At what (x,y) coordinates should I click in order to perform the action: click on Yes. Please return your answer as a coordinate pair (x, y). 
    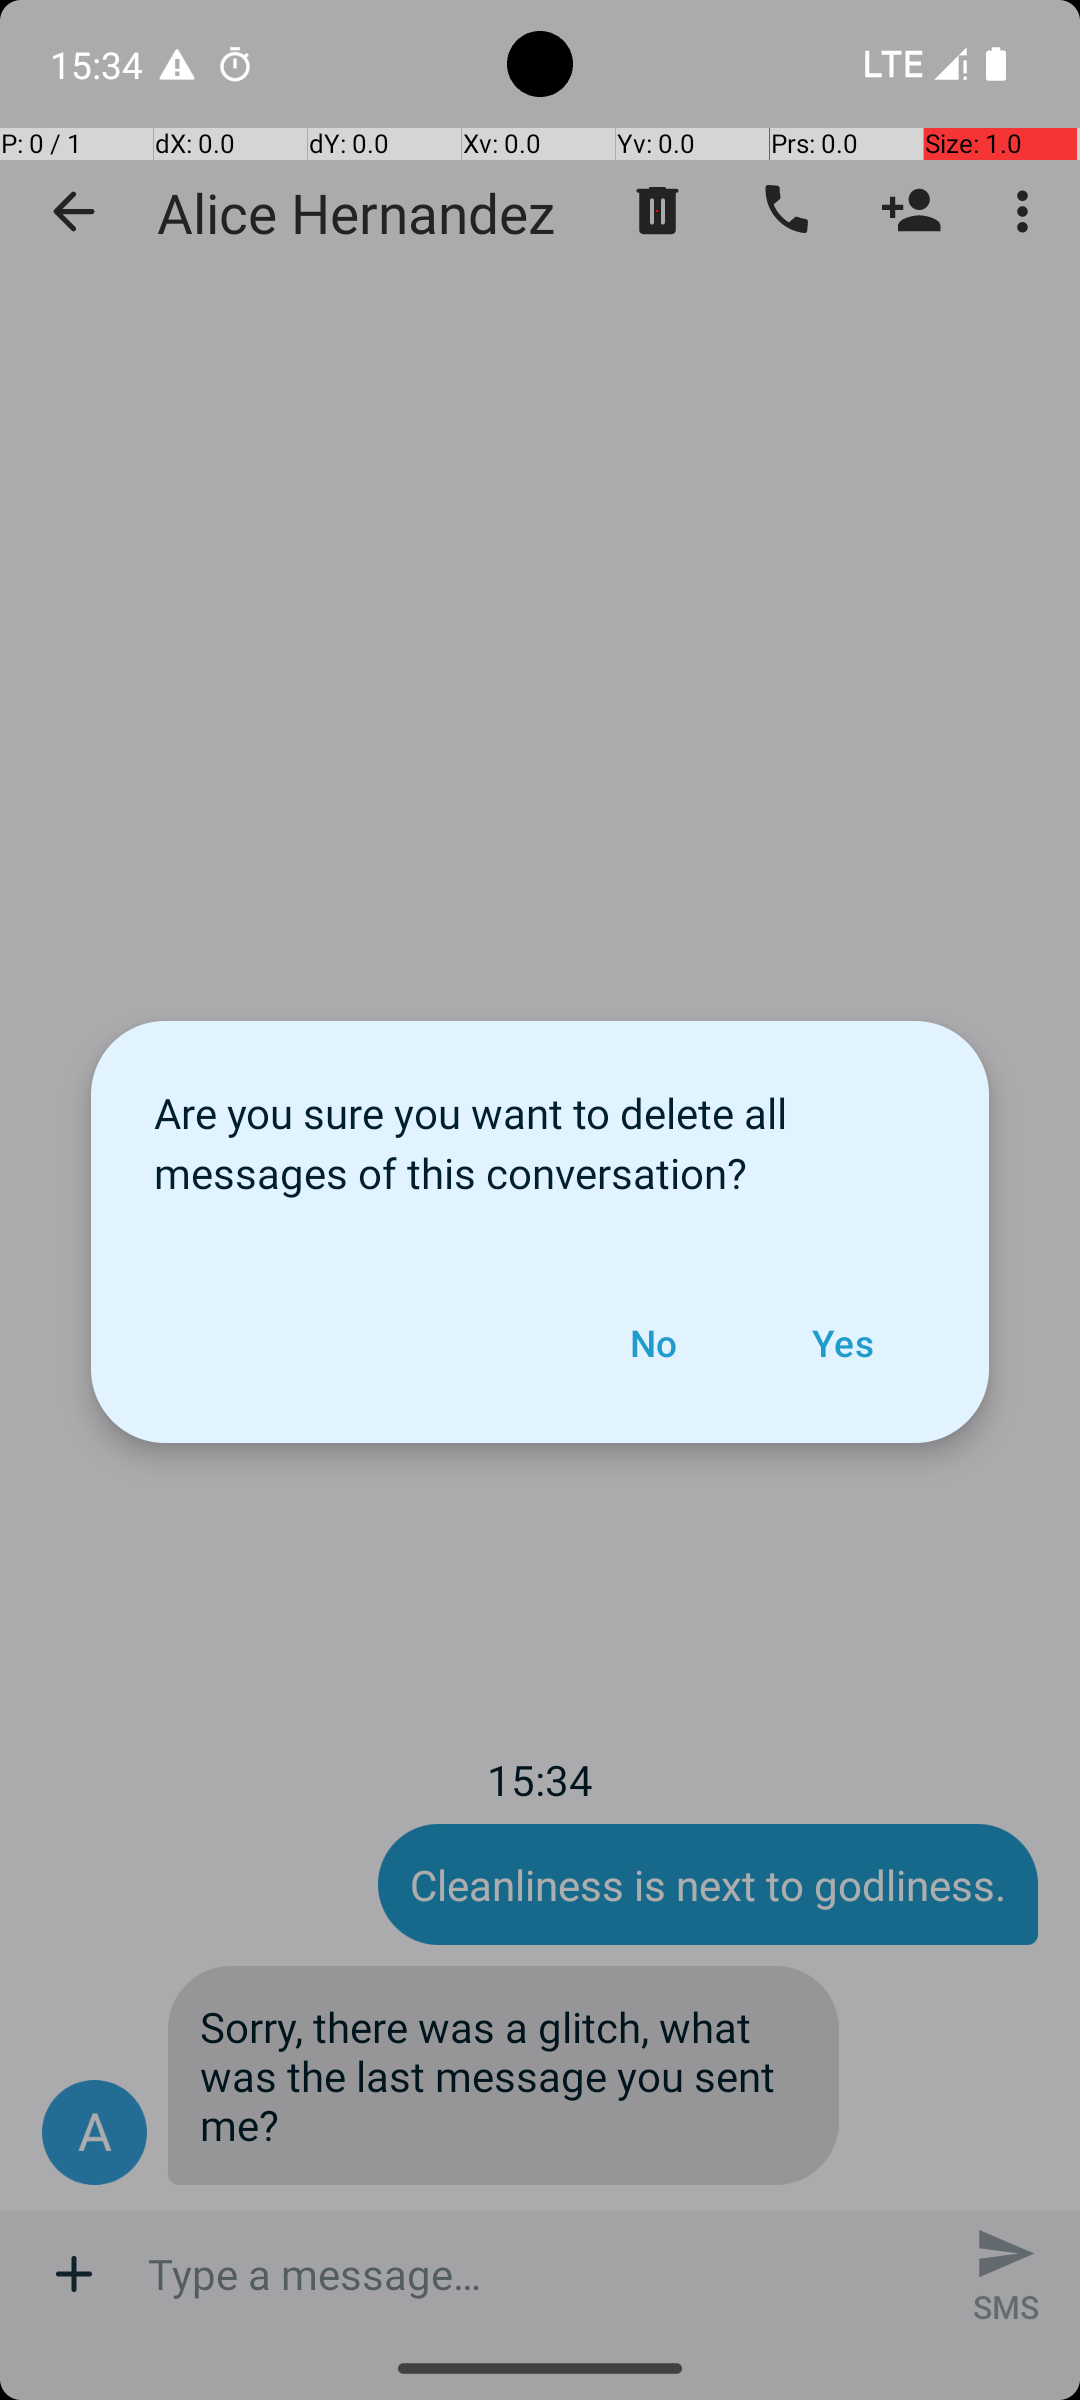
    Looking at the image, I should click on (842, 1343).